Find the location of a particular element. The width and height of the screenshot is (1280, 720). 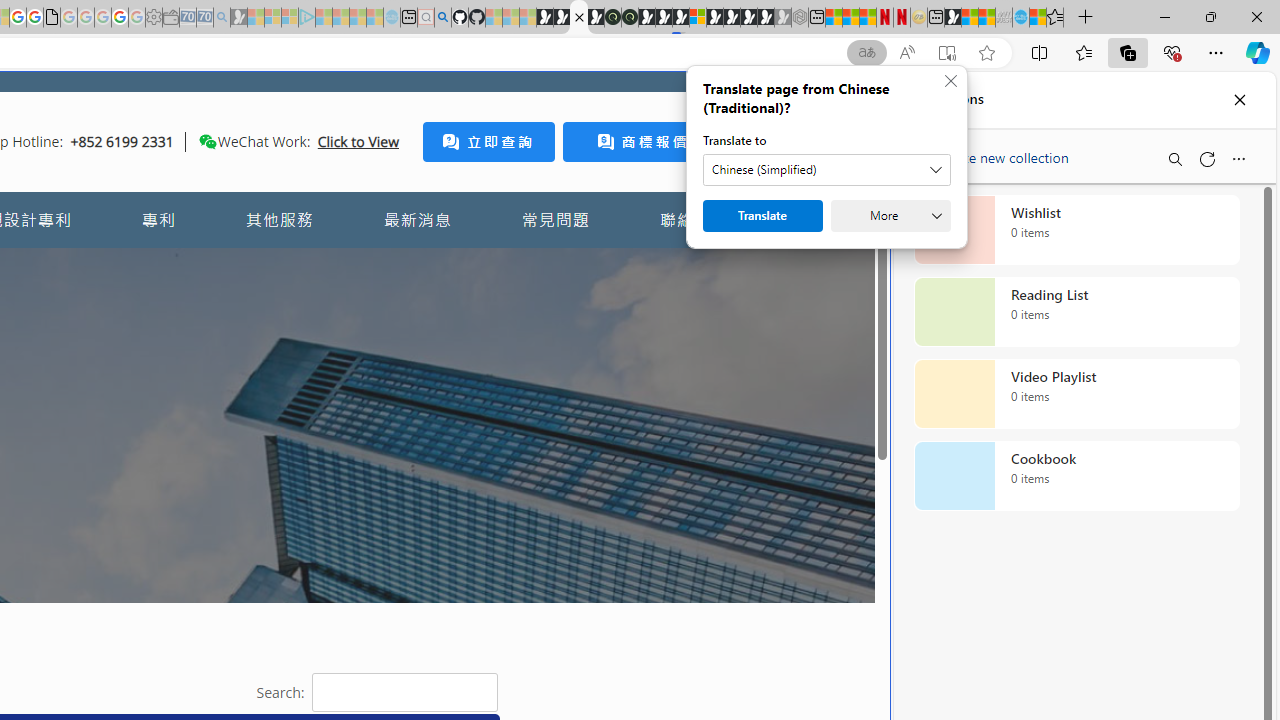

google_privacy_policy_zh-CN.pdf is located at coordinates (52, 18).